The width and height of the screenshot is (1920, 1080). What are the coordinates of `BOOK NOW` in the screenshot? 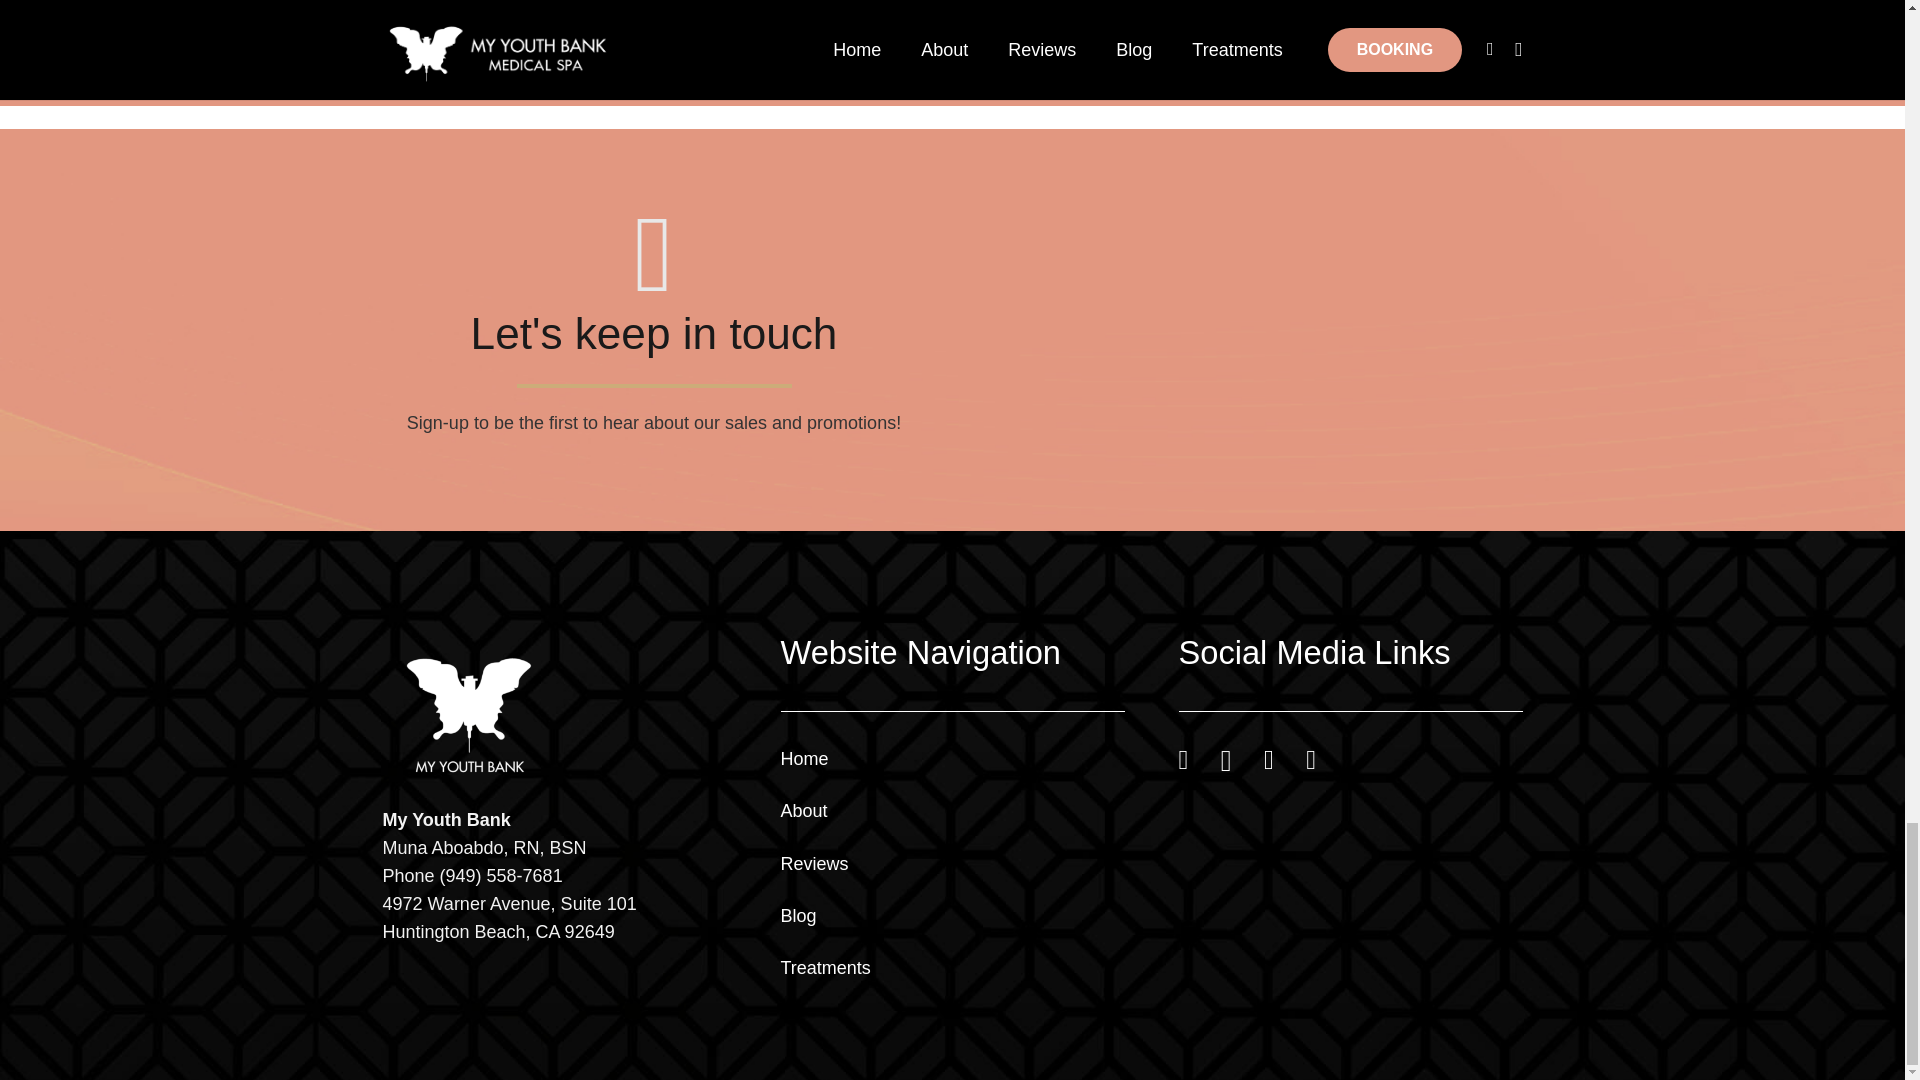 It's located at (1386, 10).